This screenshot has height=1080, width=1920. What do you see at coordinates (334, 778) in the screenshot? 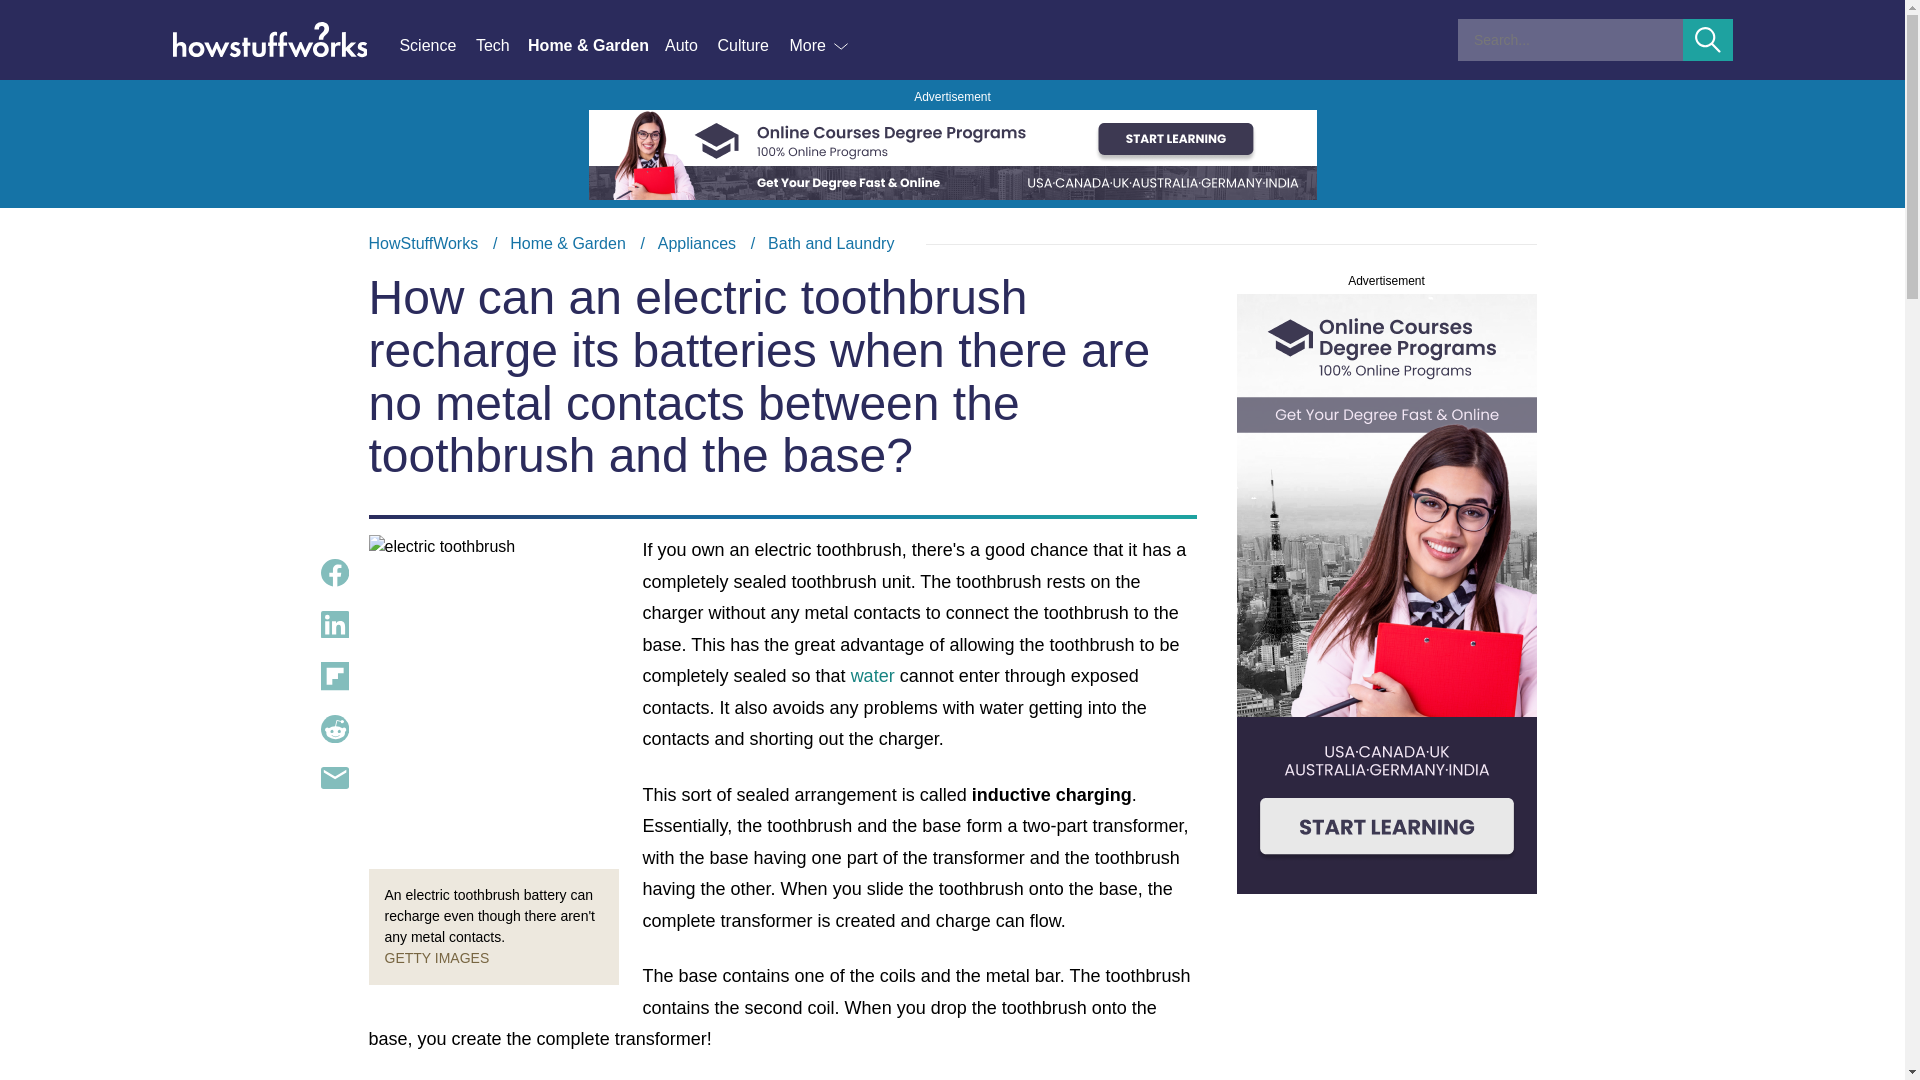
I see `Share Content via Email` at bounding box center [334, 778].